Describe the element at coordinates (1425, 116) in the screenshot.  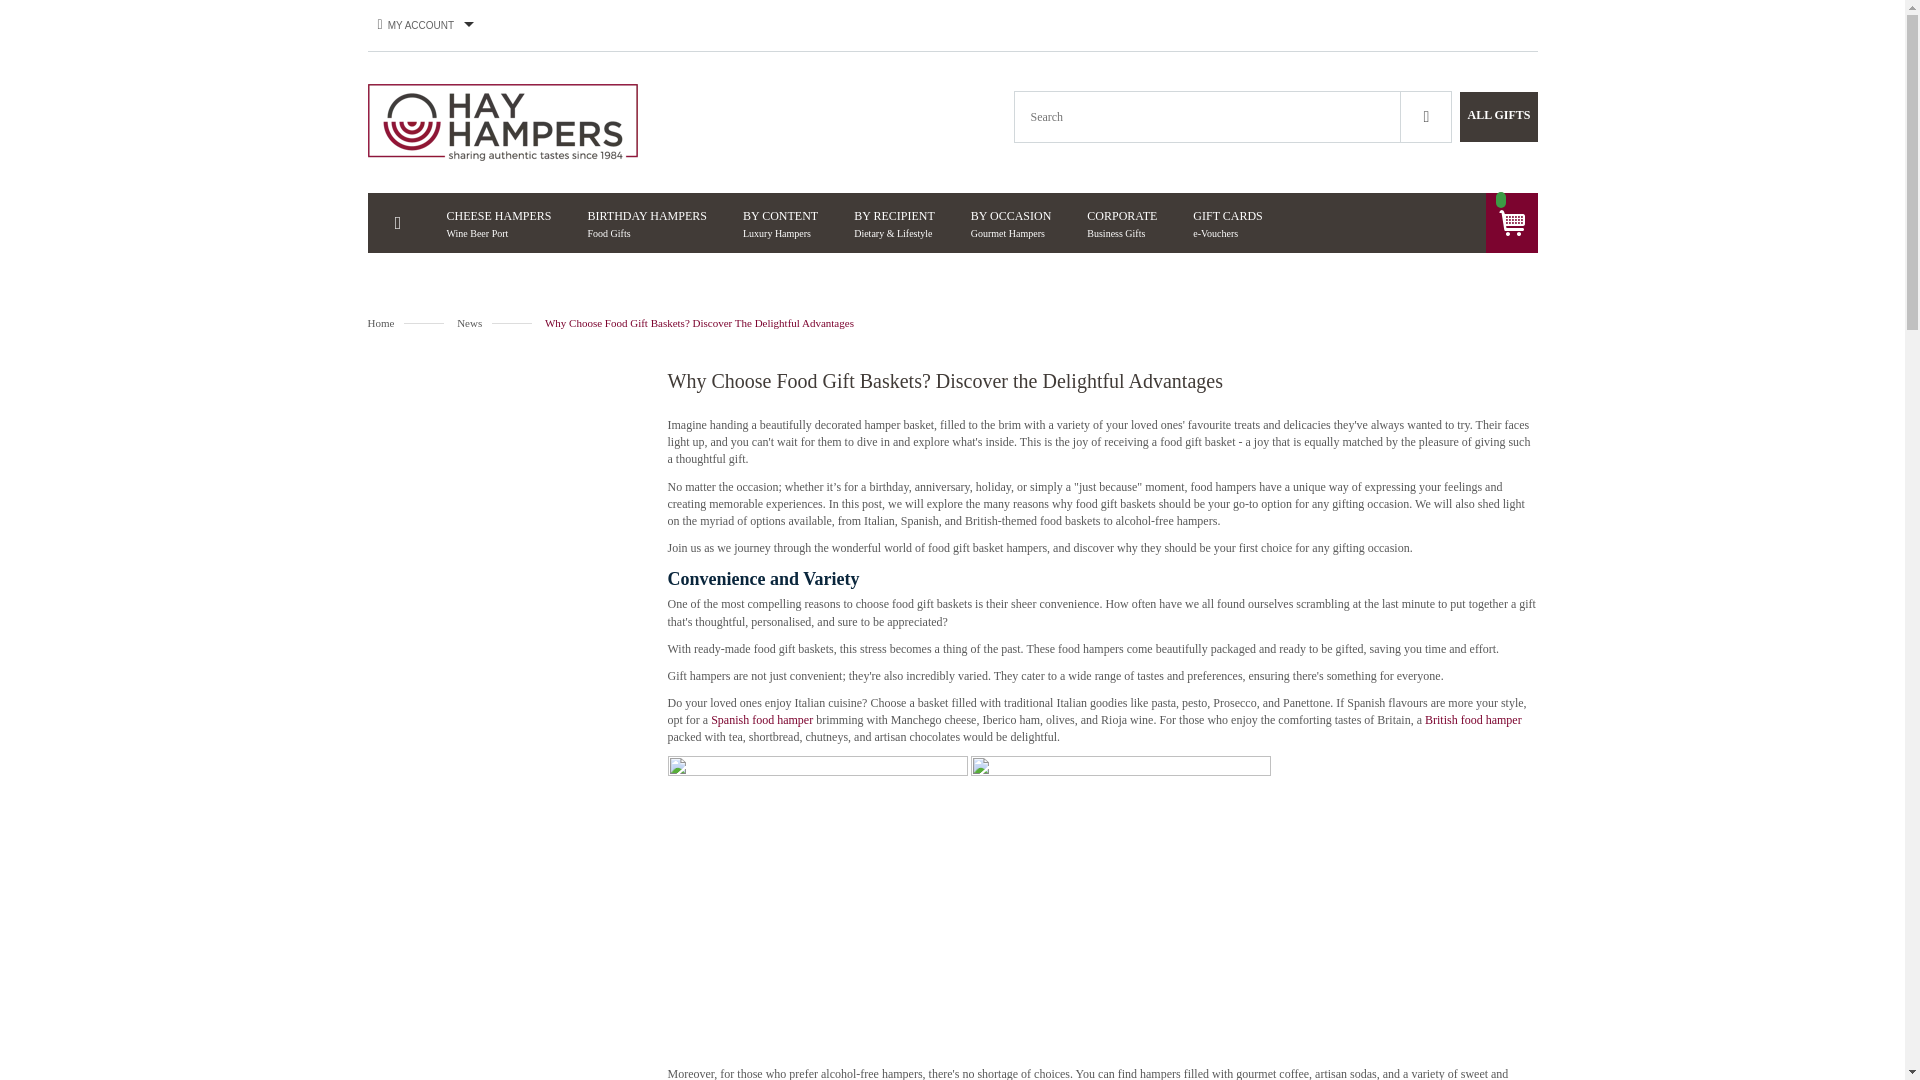
I see `Search` at that location.